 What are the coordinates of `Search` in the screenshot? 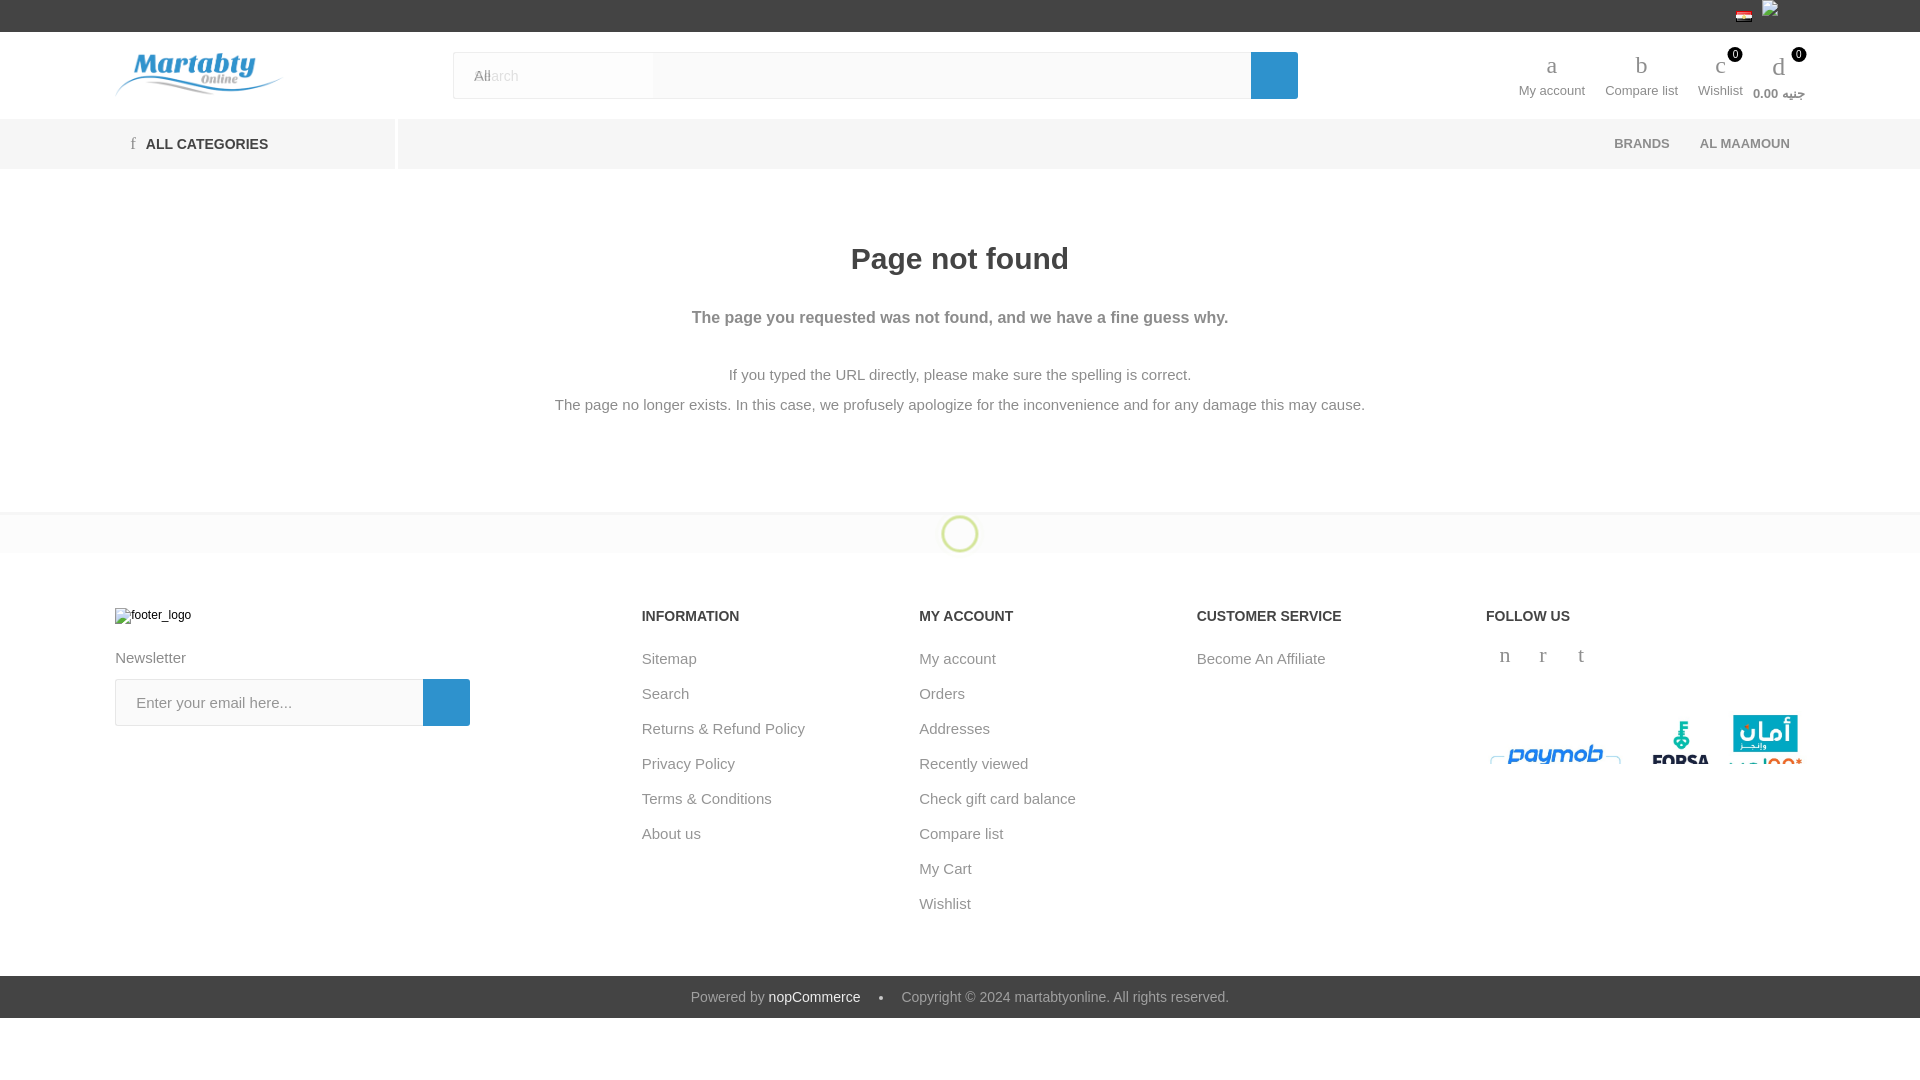 It's located at (1552, 74).